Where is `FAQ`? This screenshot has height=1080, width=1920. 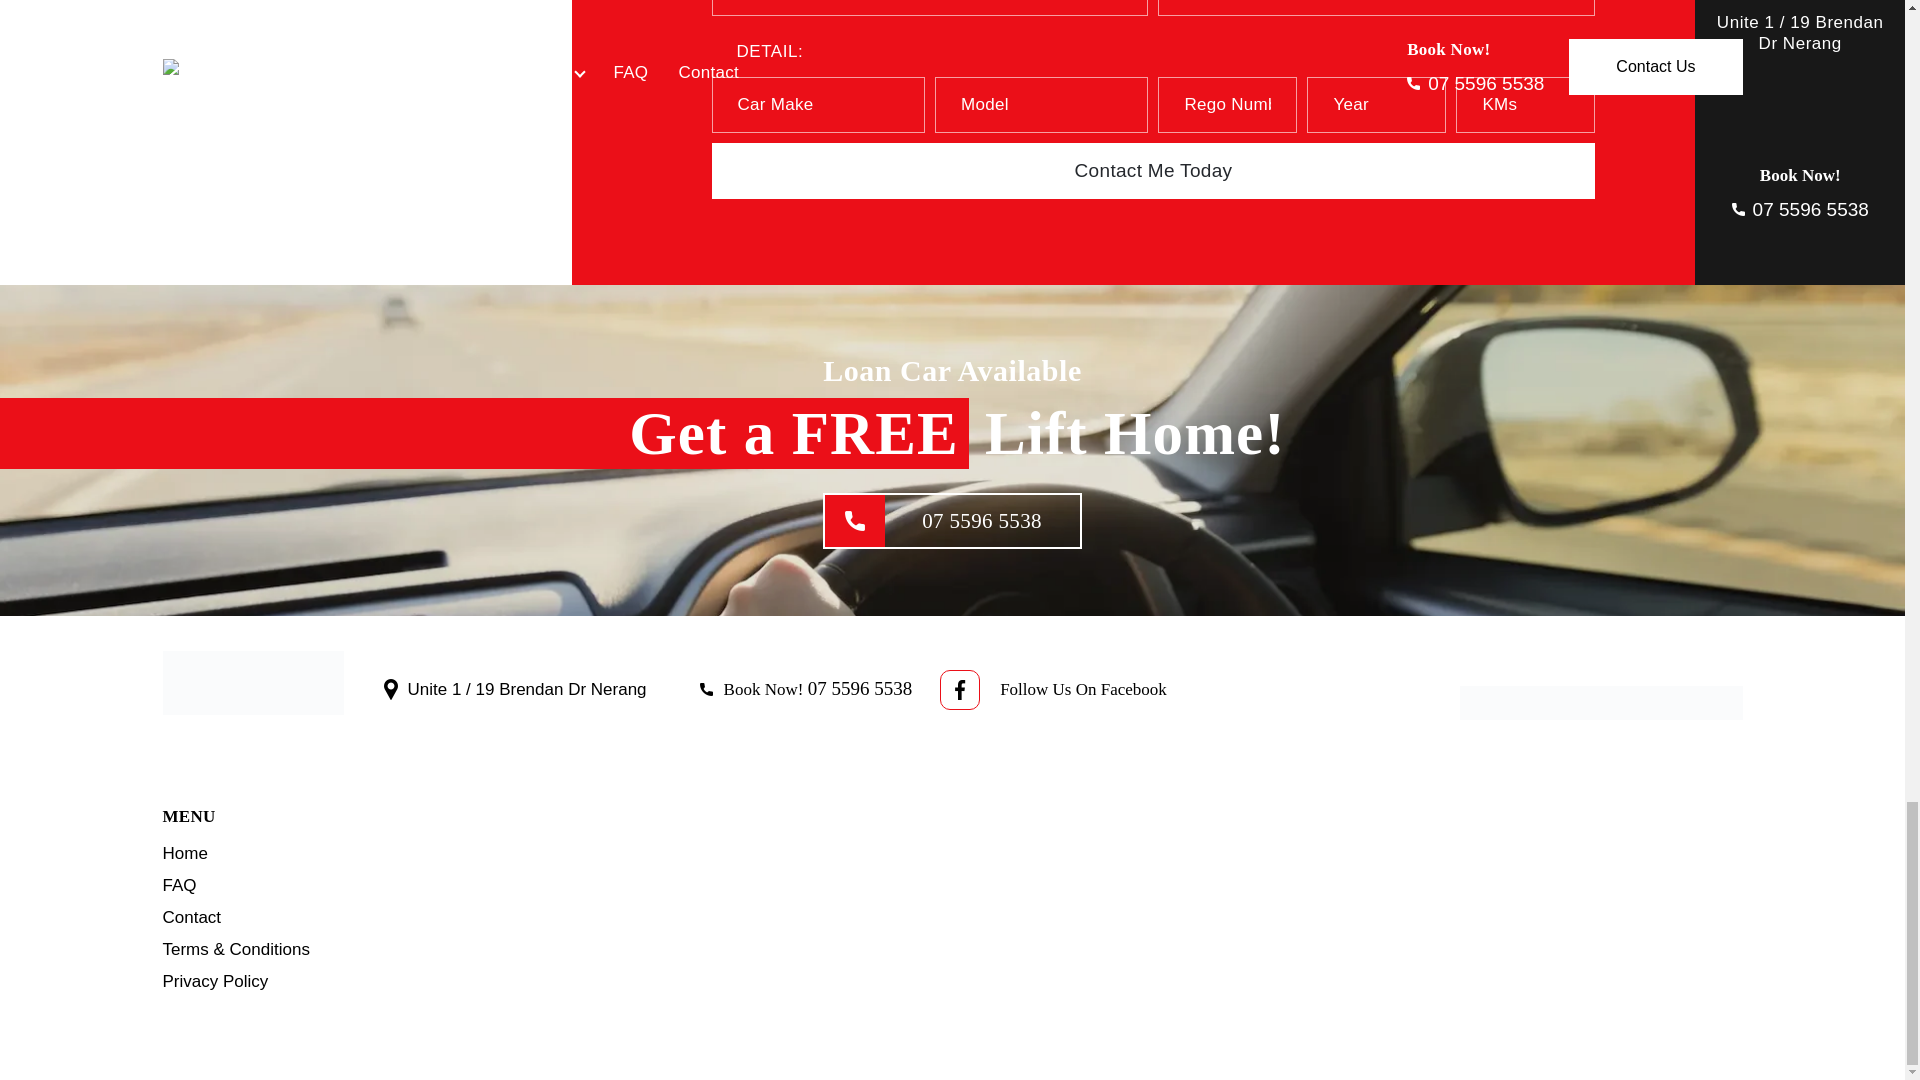 FAQ is located at coordinates (178, 885).